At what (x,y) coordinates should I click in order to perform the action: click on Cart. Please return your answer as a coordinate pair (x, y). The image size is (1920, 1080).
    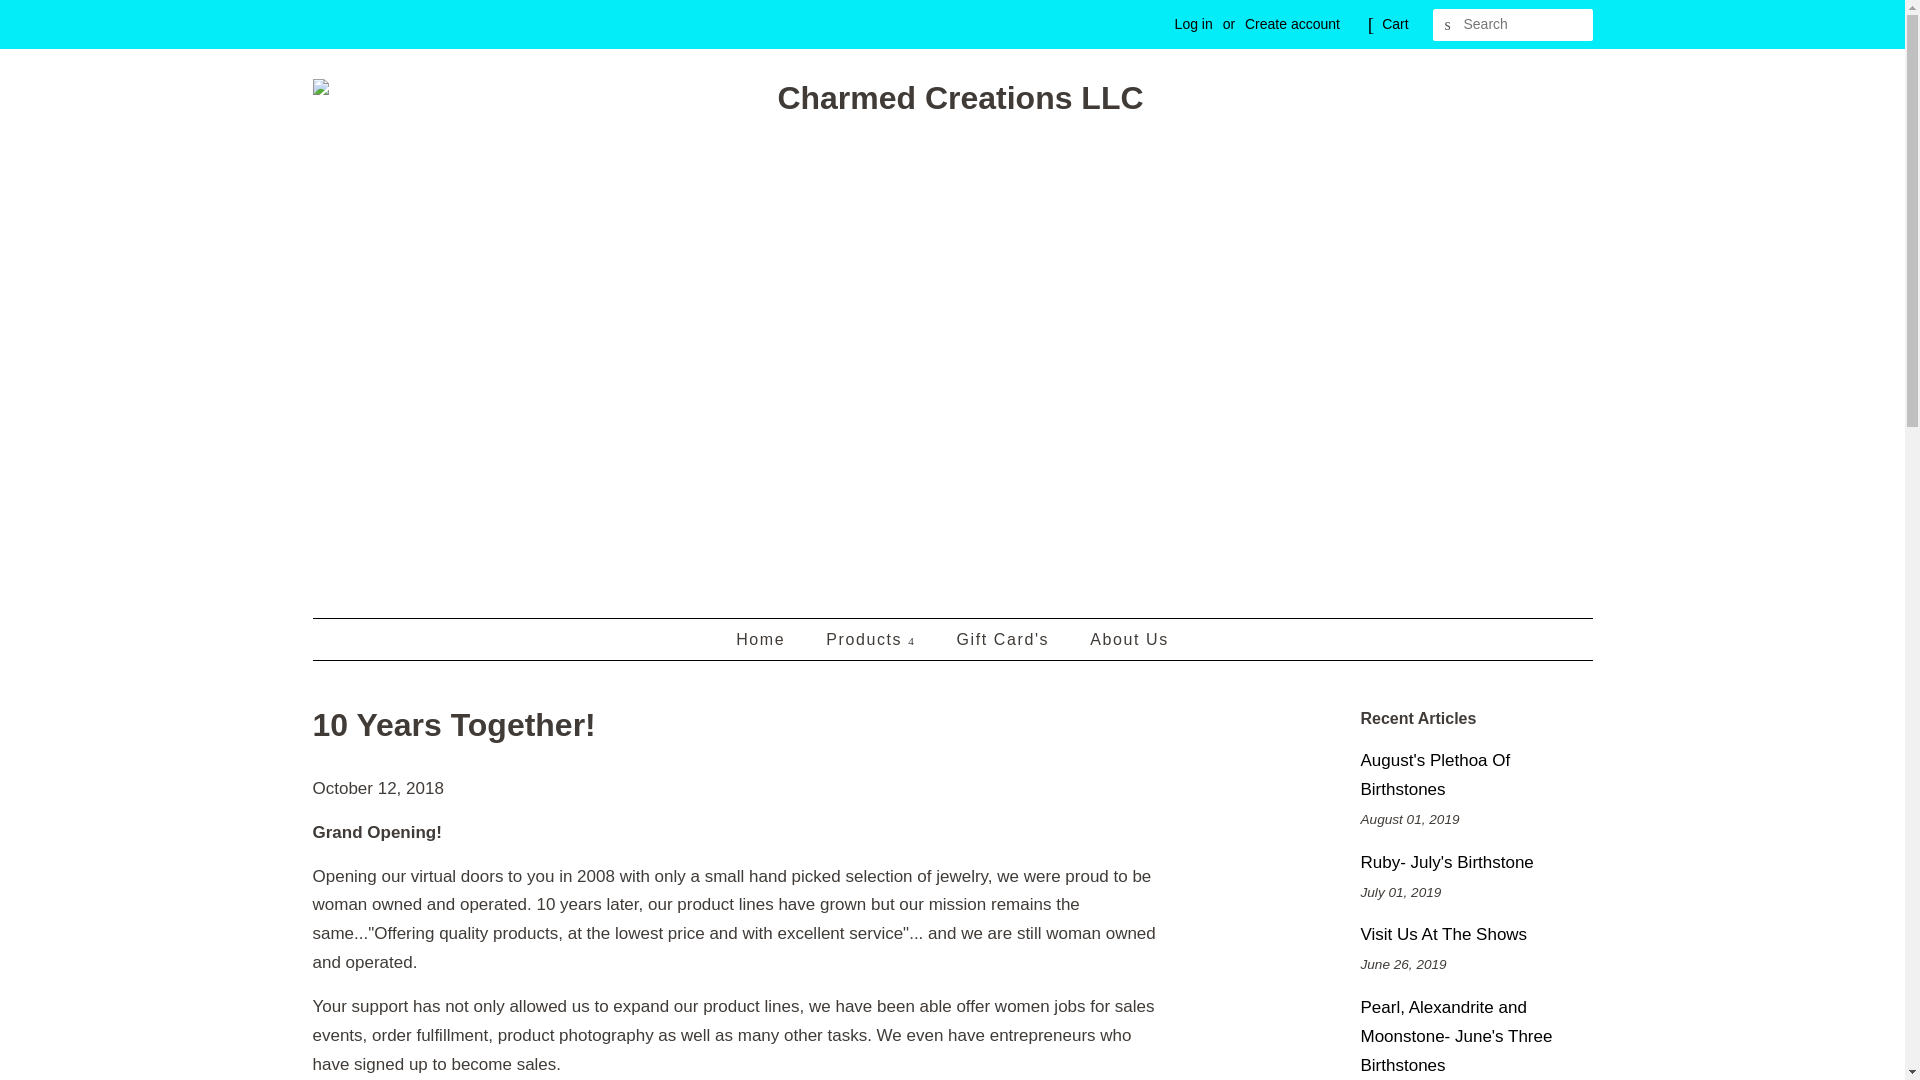
    Looking at the image, I should click on (1394, 24).